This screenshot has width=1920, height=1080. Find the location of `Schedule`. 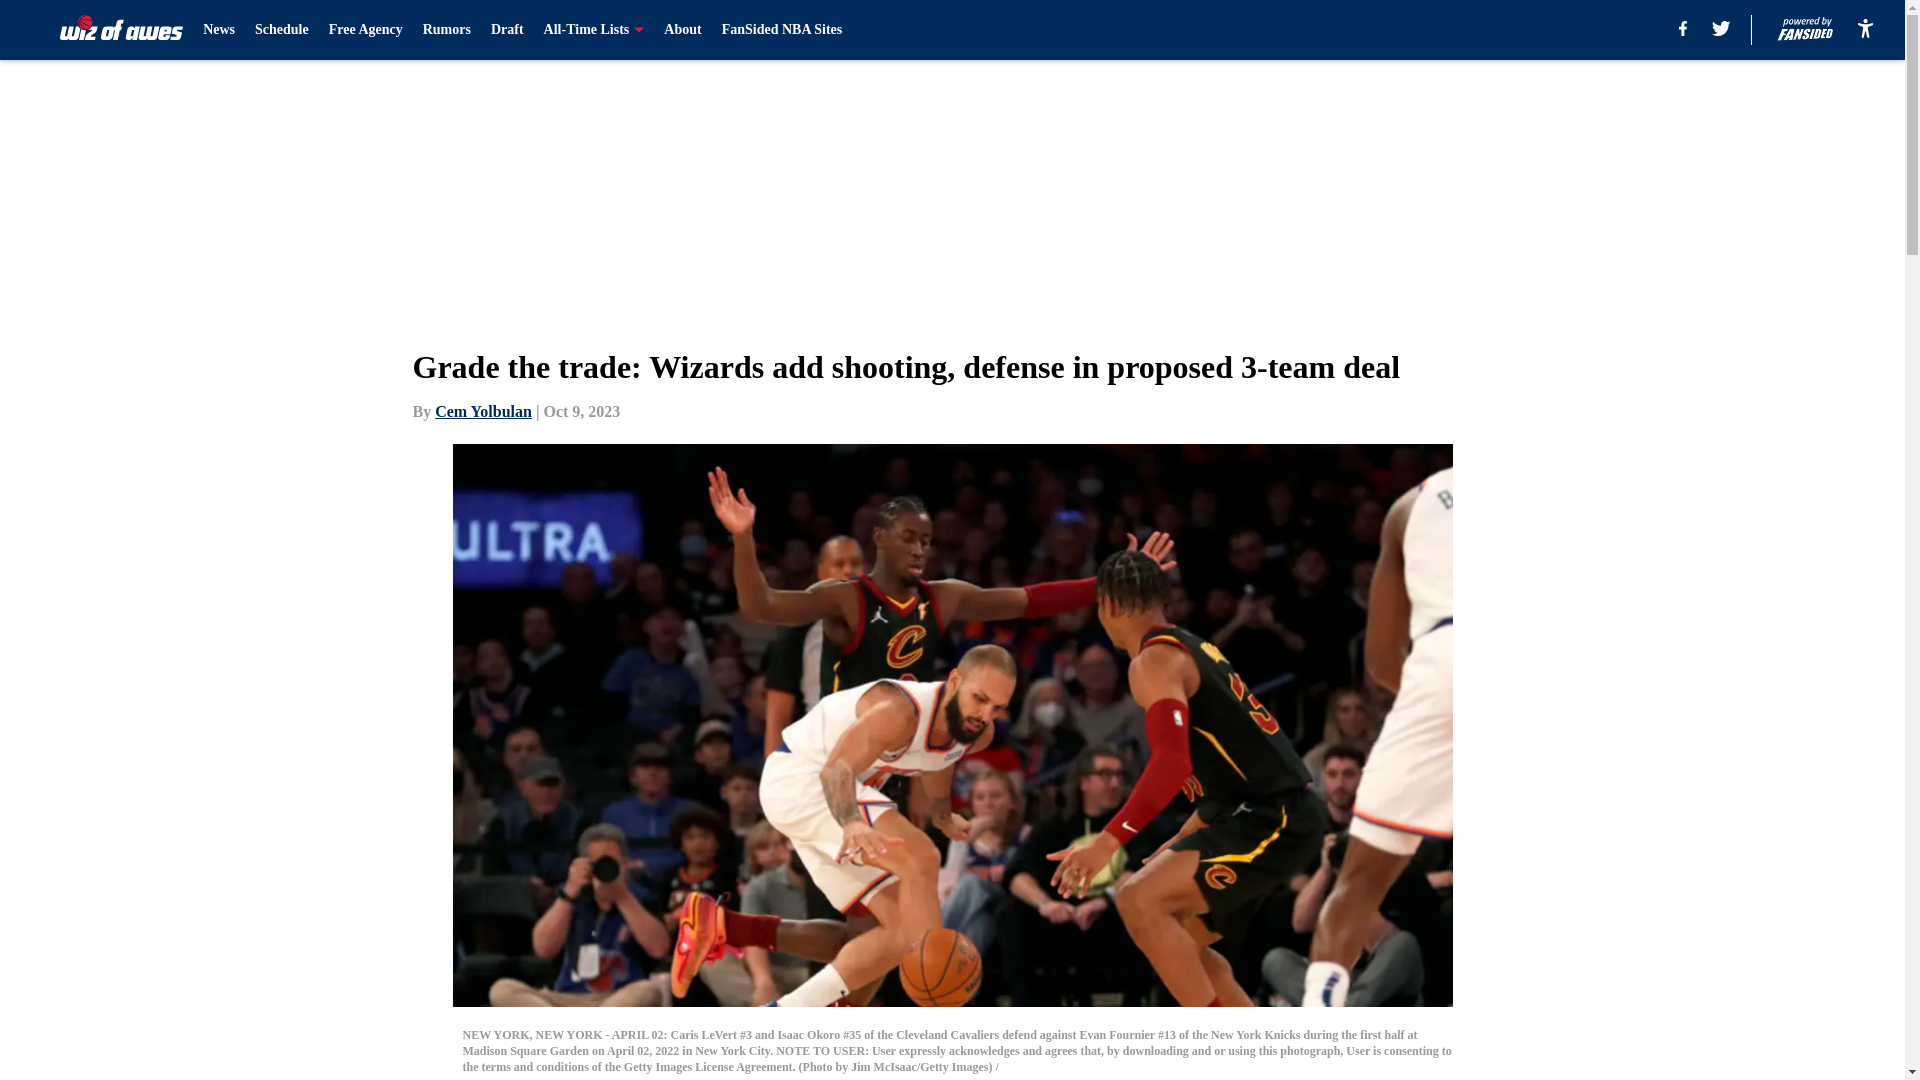

Schedule is located at coordinates (282, 30).